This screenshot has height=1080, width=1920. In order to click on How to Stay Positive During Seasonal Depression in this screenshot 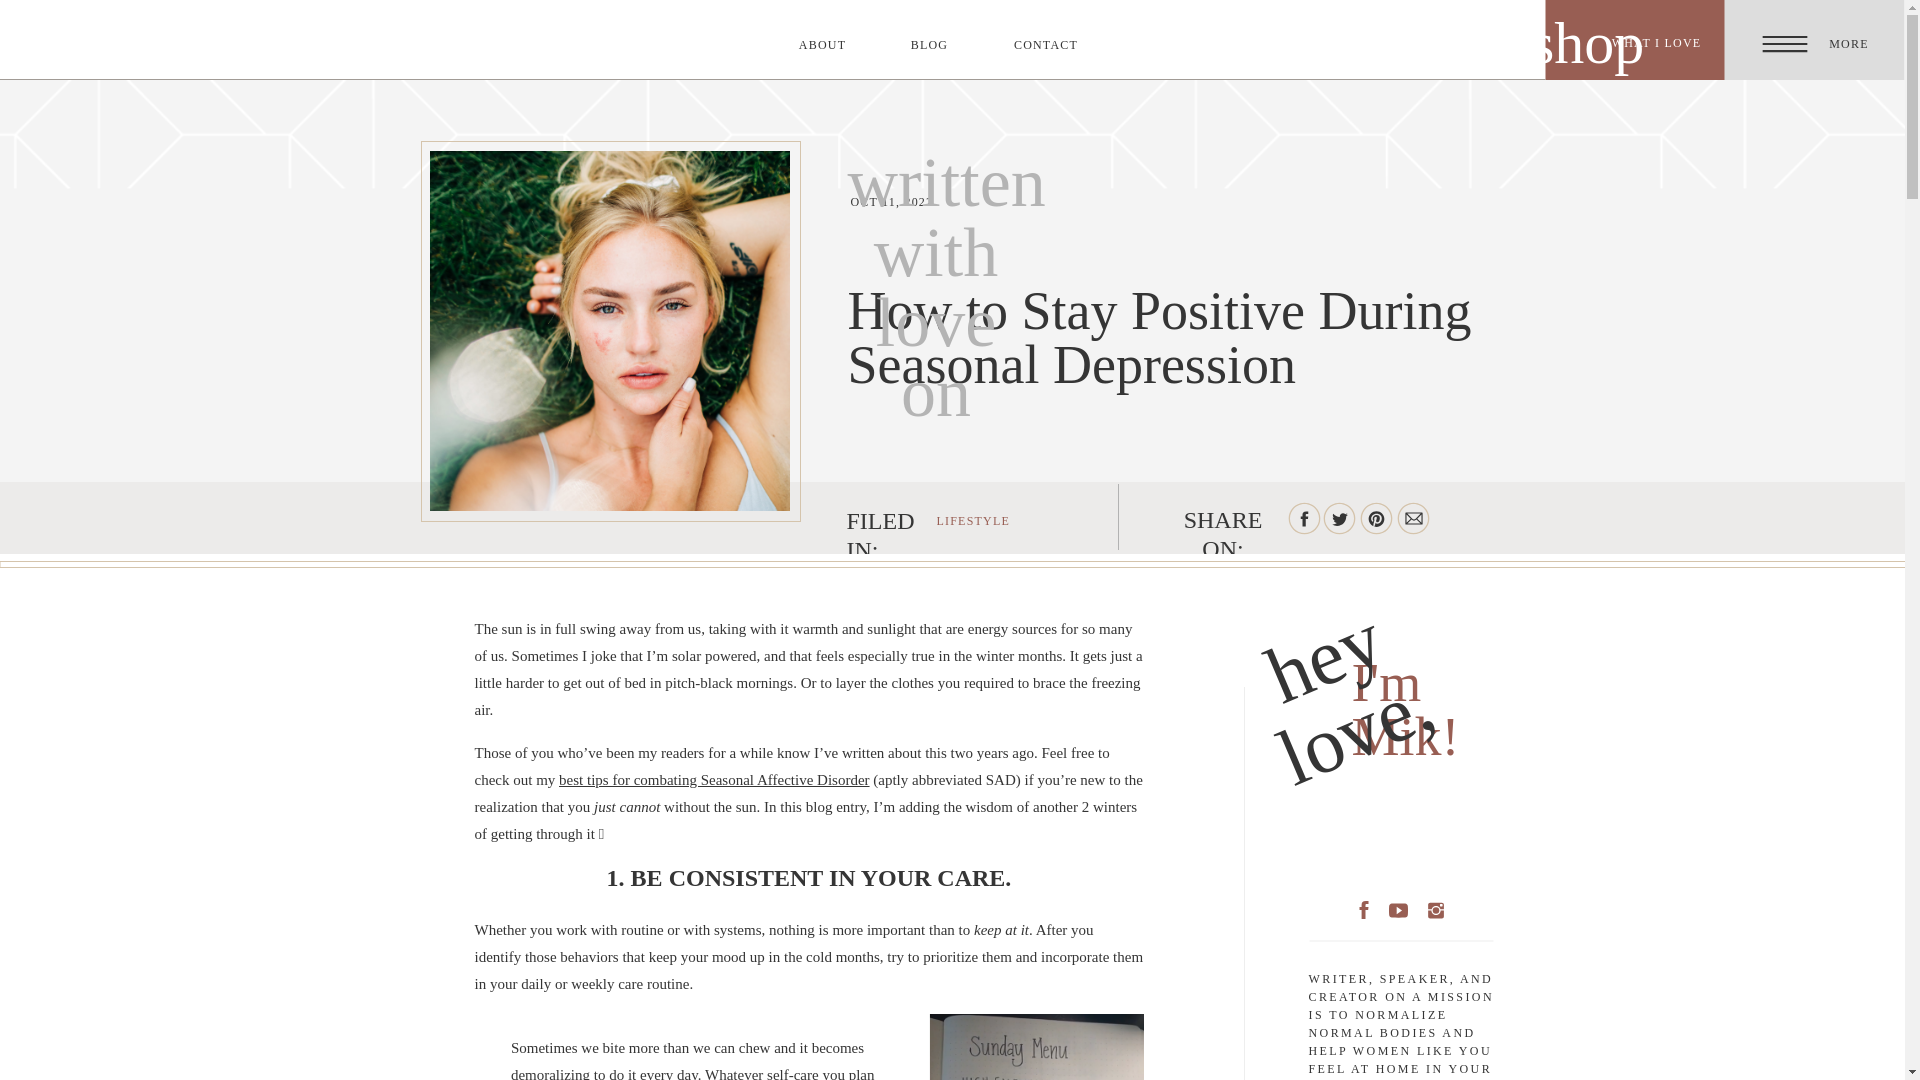, I will do `click(1223, 516)`.